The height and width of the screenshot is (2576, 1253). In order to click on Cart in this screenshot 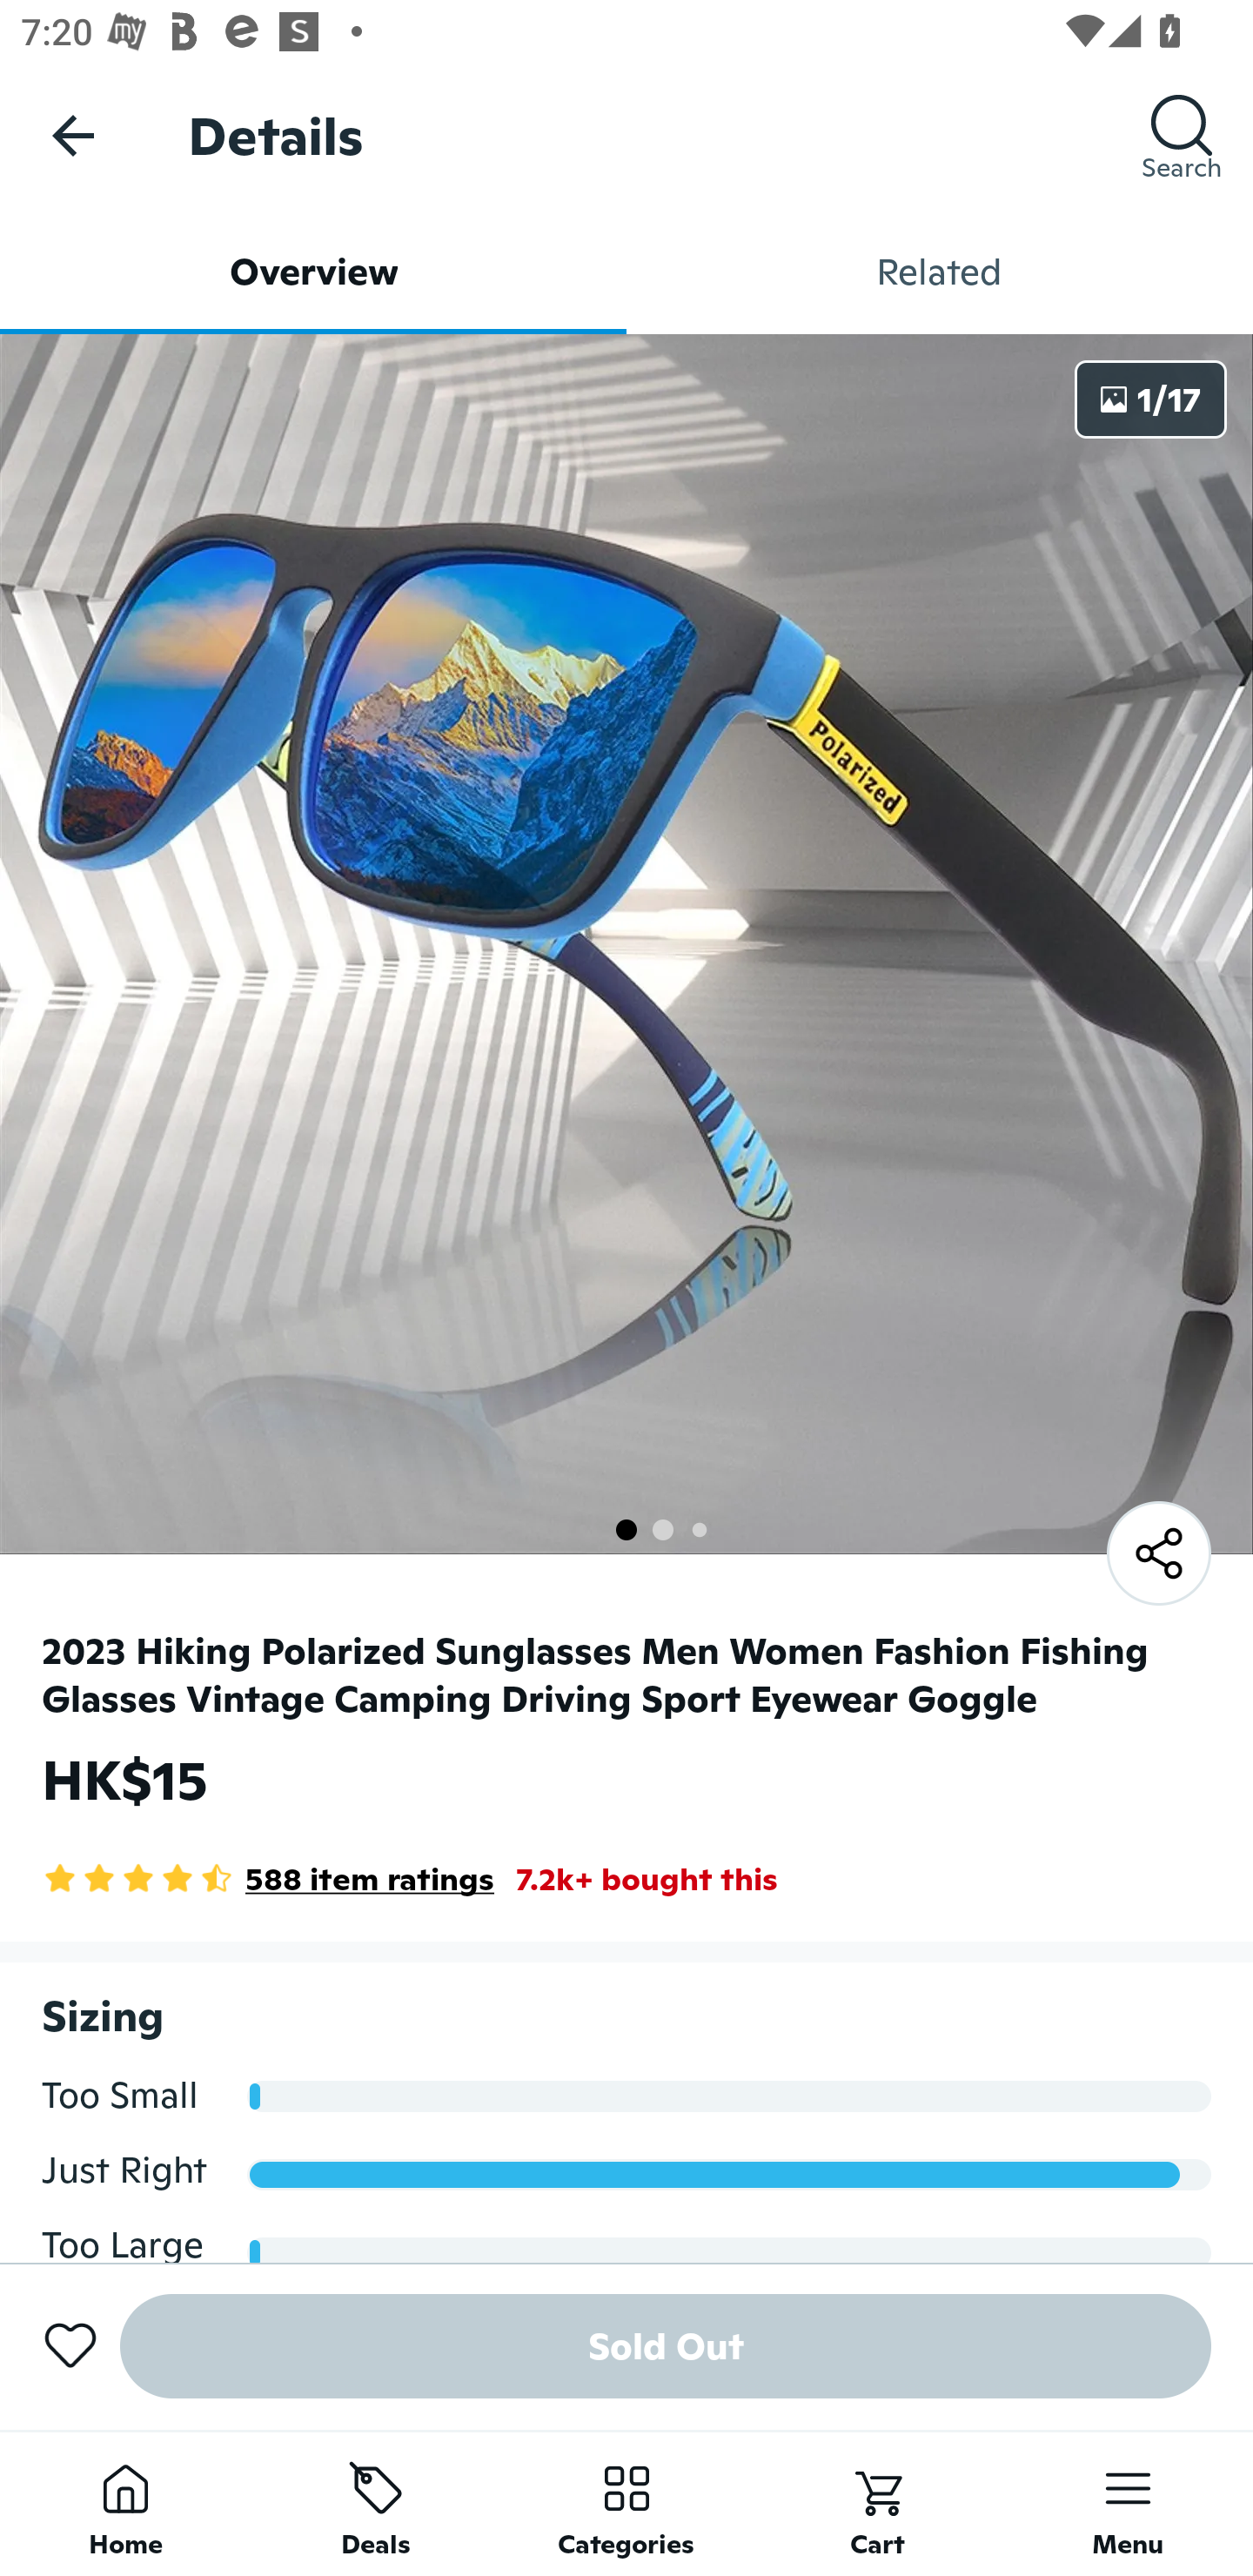, I will do `click(877, 2503)`.